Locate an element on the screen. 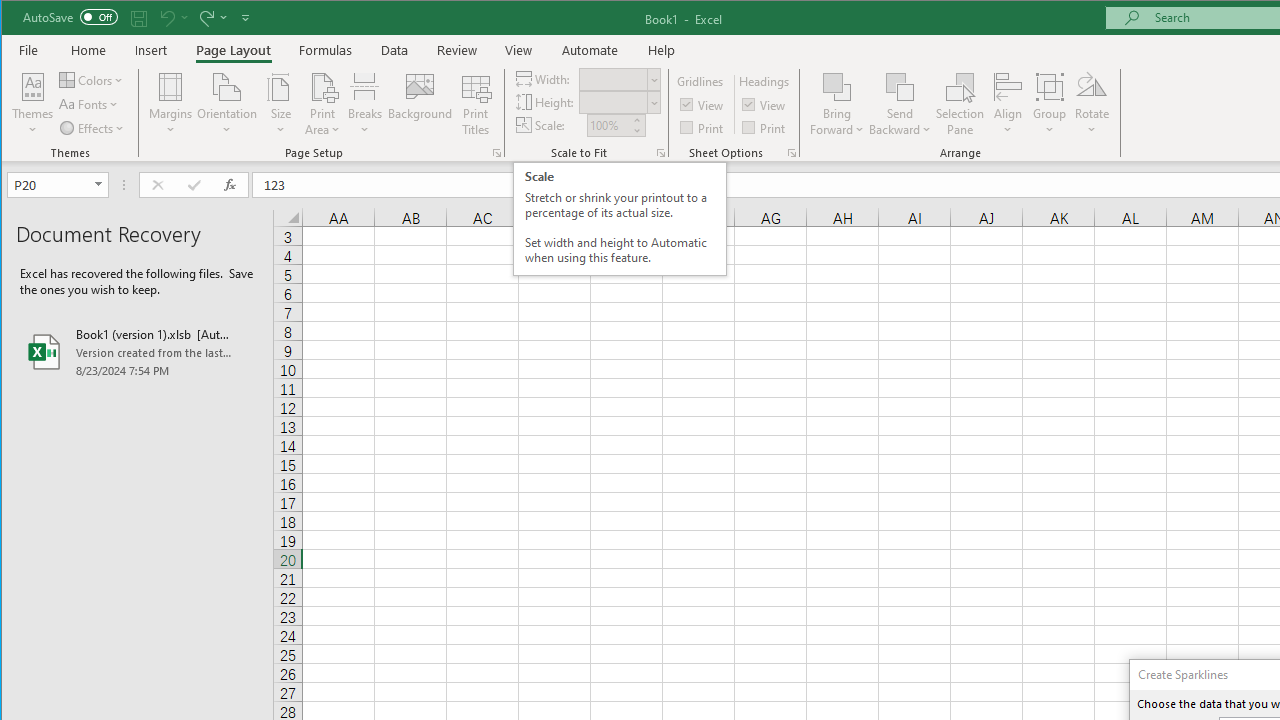 Image resolution: width=1280 pixels, height=720 pixels. Send Backward is located at coordinates (900, 86).